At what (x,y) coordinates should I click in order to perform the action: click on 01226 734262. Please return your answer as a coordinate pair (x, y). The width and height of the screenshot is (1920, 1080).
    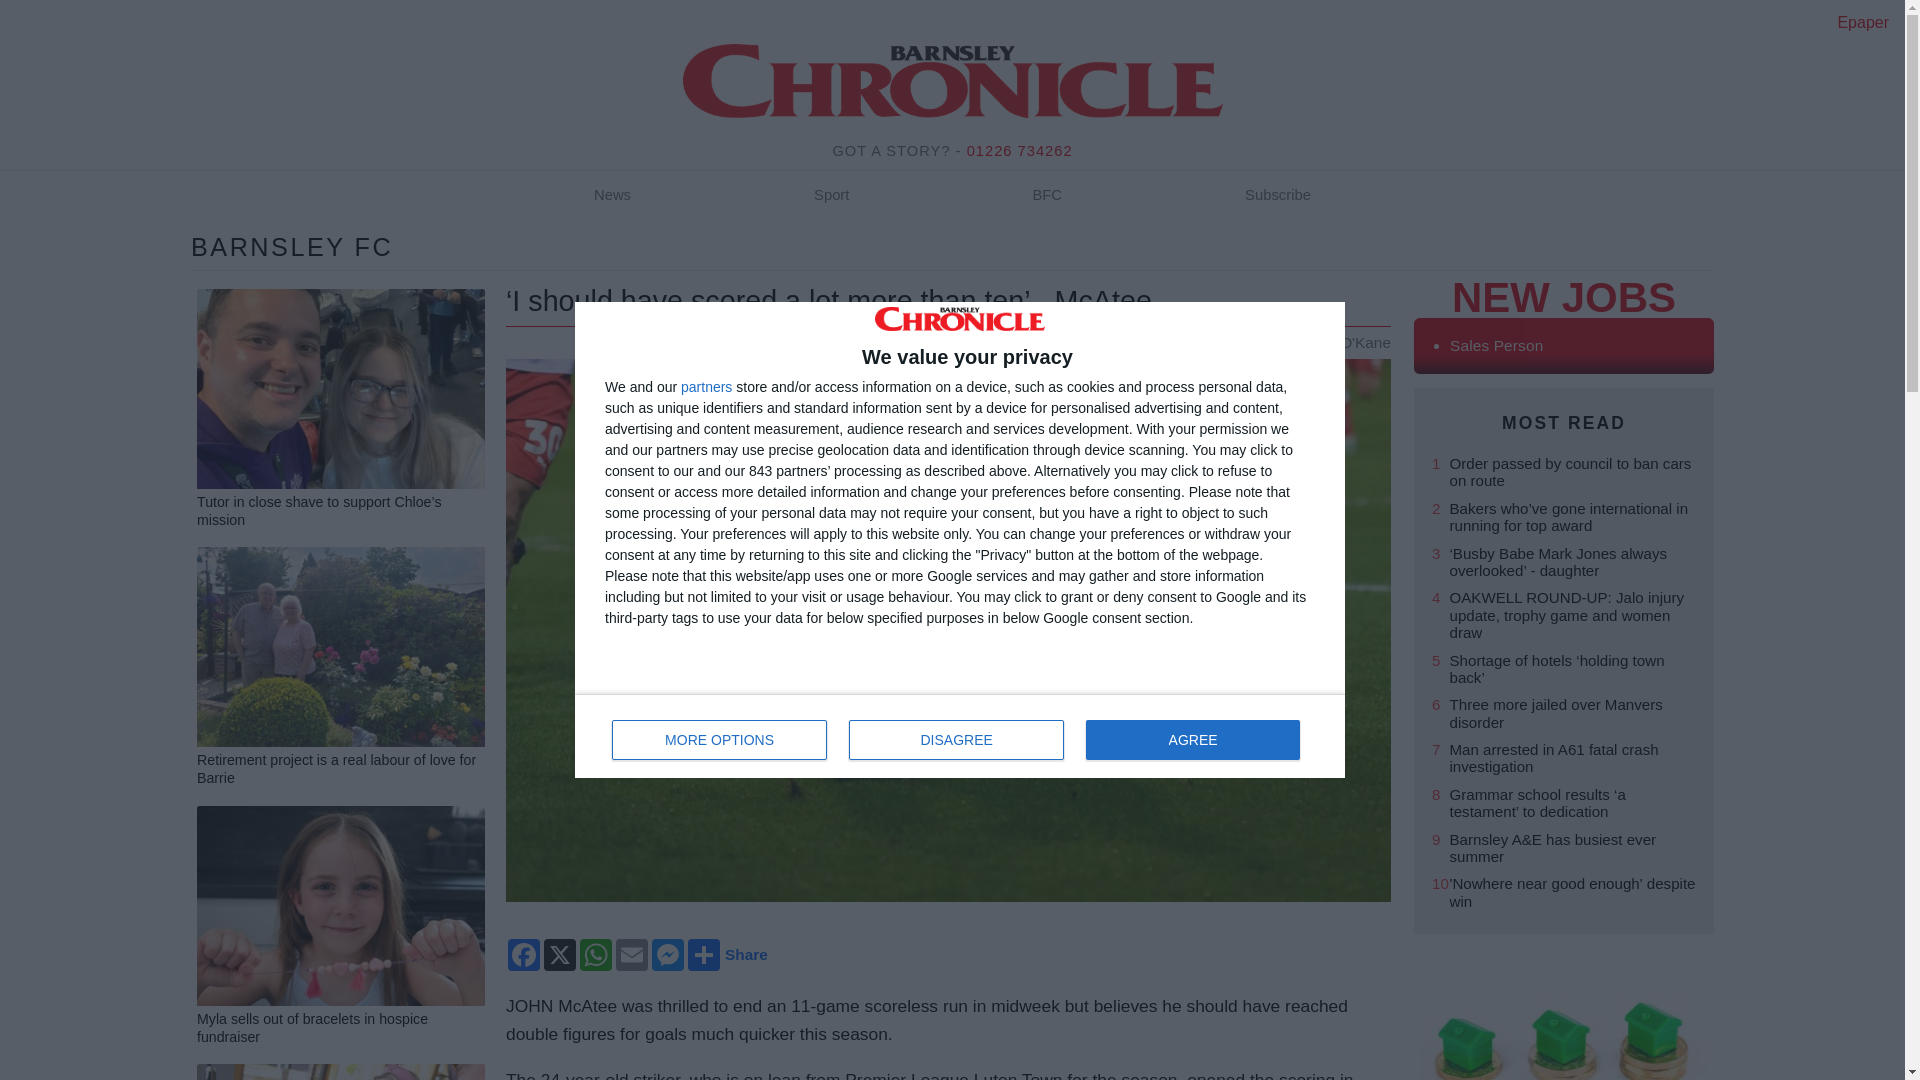
    Looking at the image, I should click on (1020, 150).